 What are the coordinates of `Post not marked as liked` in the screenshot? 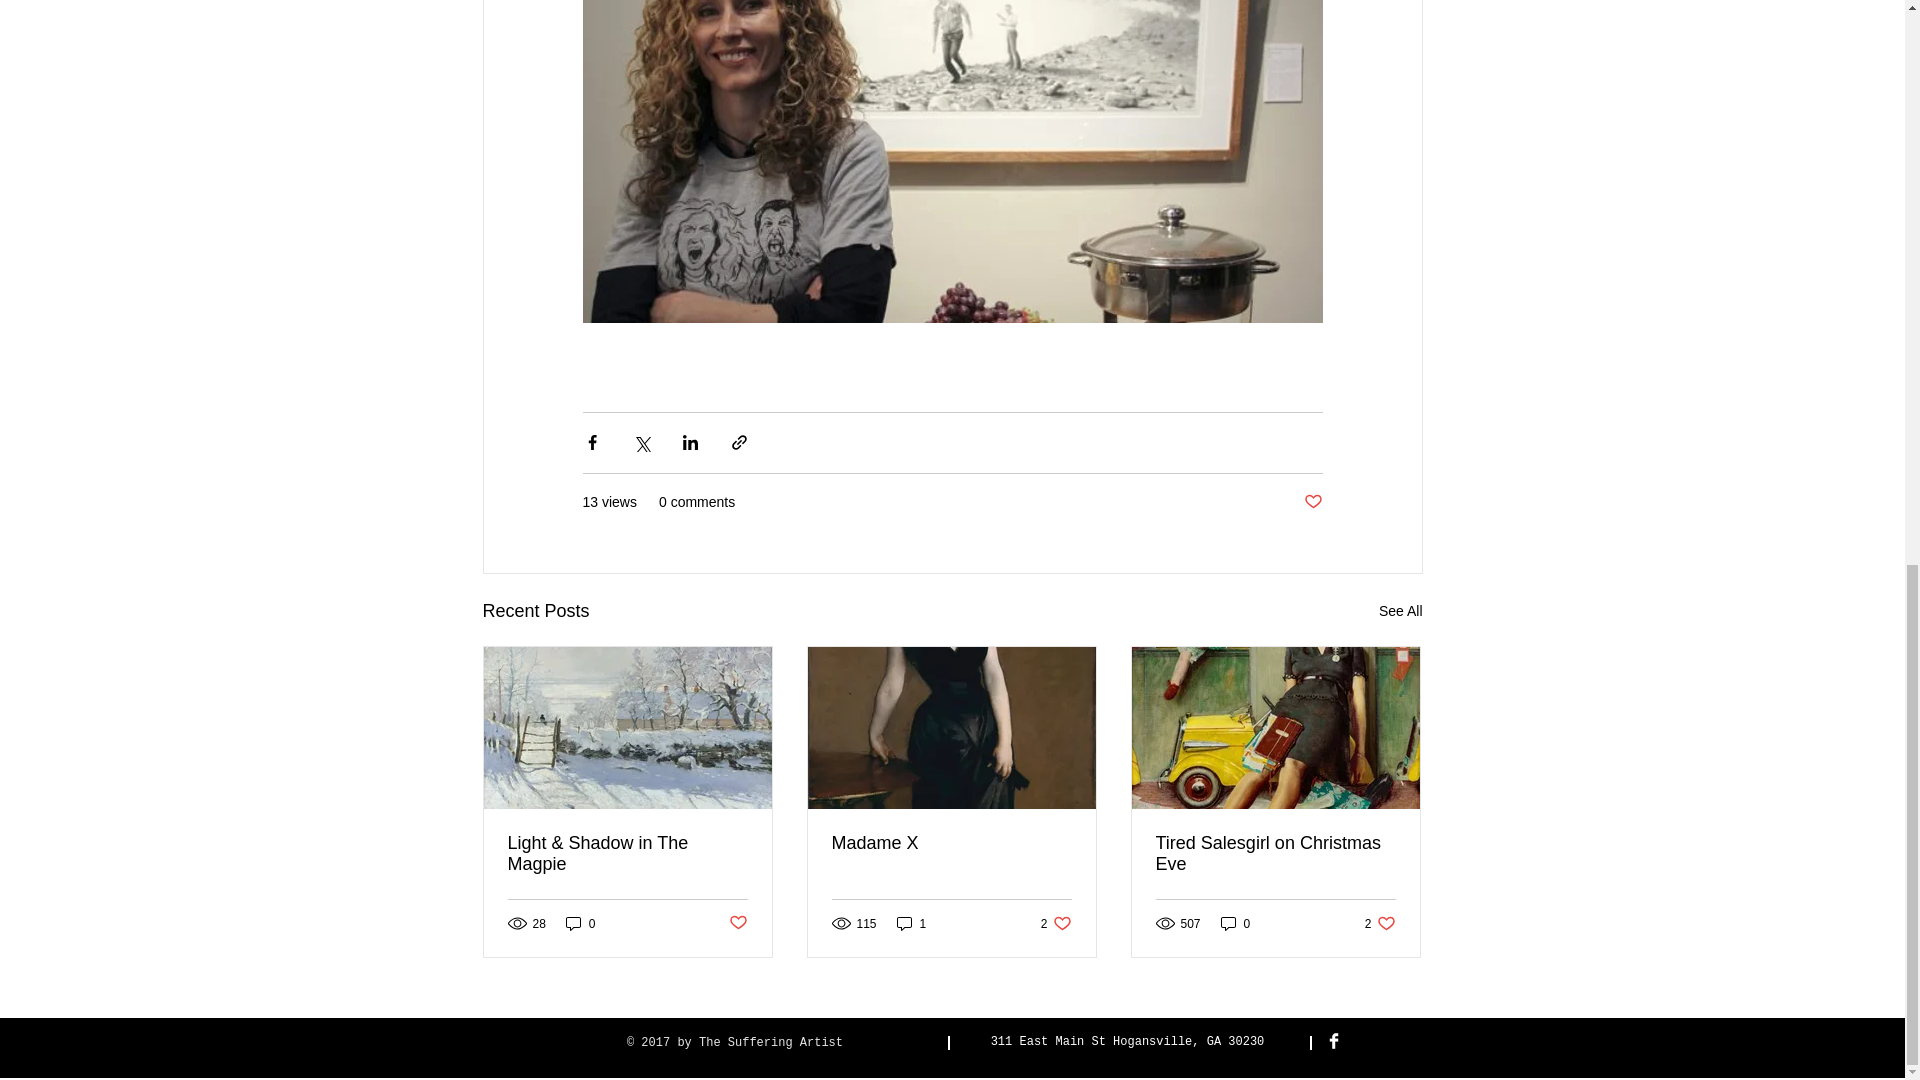 It's located at (1380, 923).